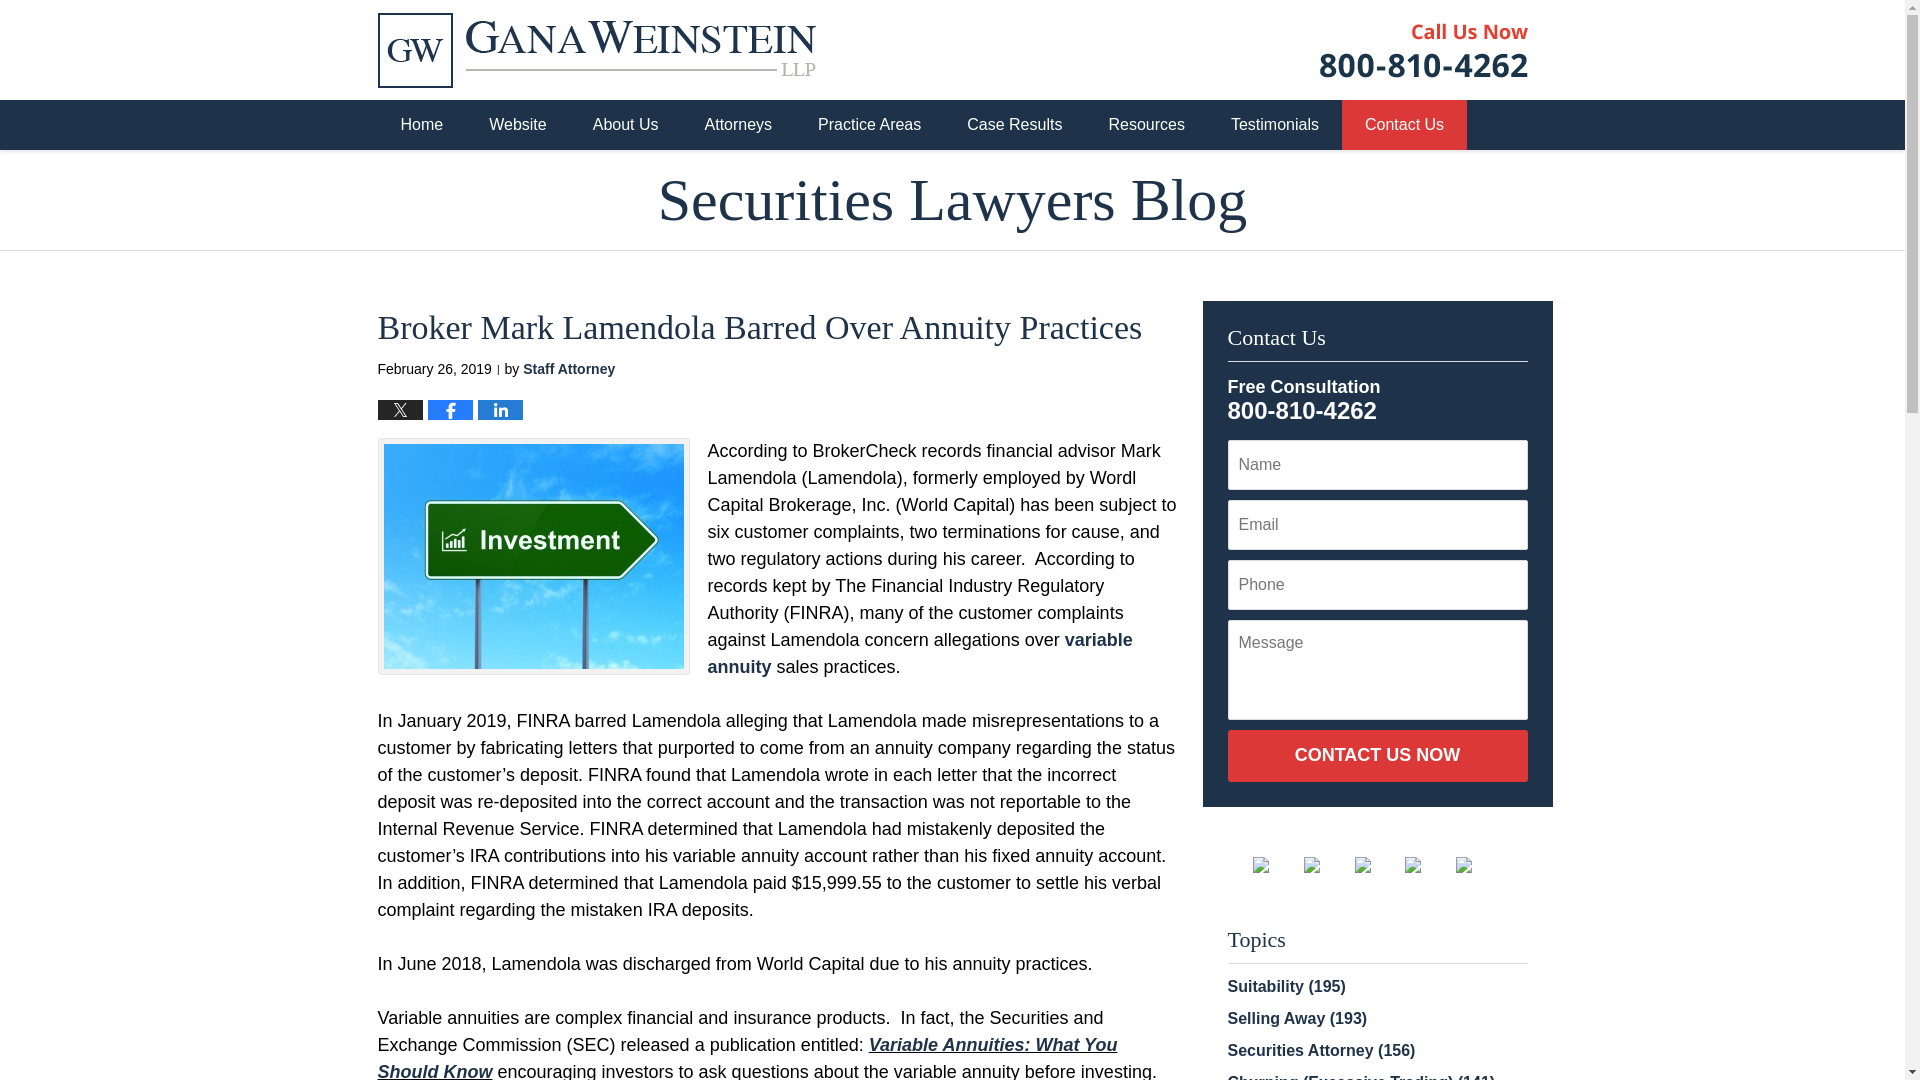 The width and height of the screenshot is (1920, 1080). Describe the element at coordinates (626, 125) in the screenshot. I see `About Us` at that location.